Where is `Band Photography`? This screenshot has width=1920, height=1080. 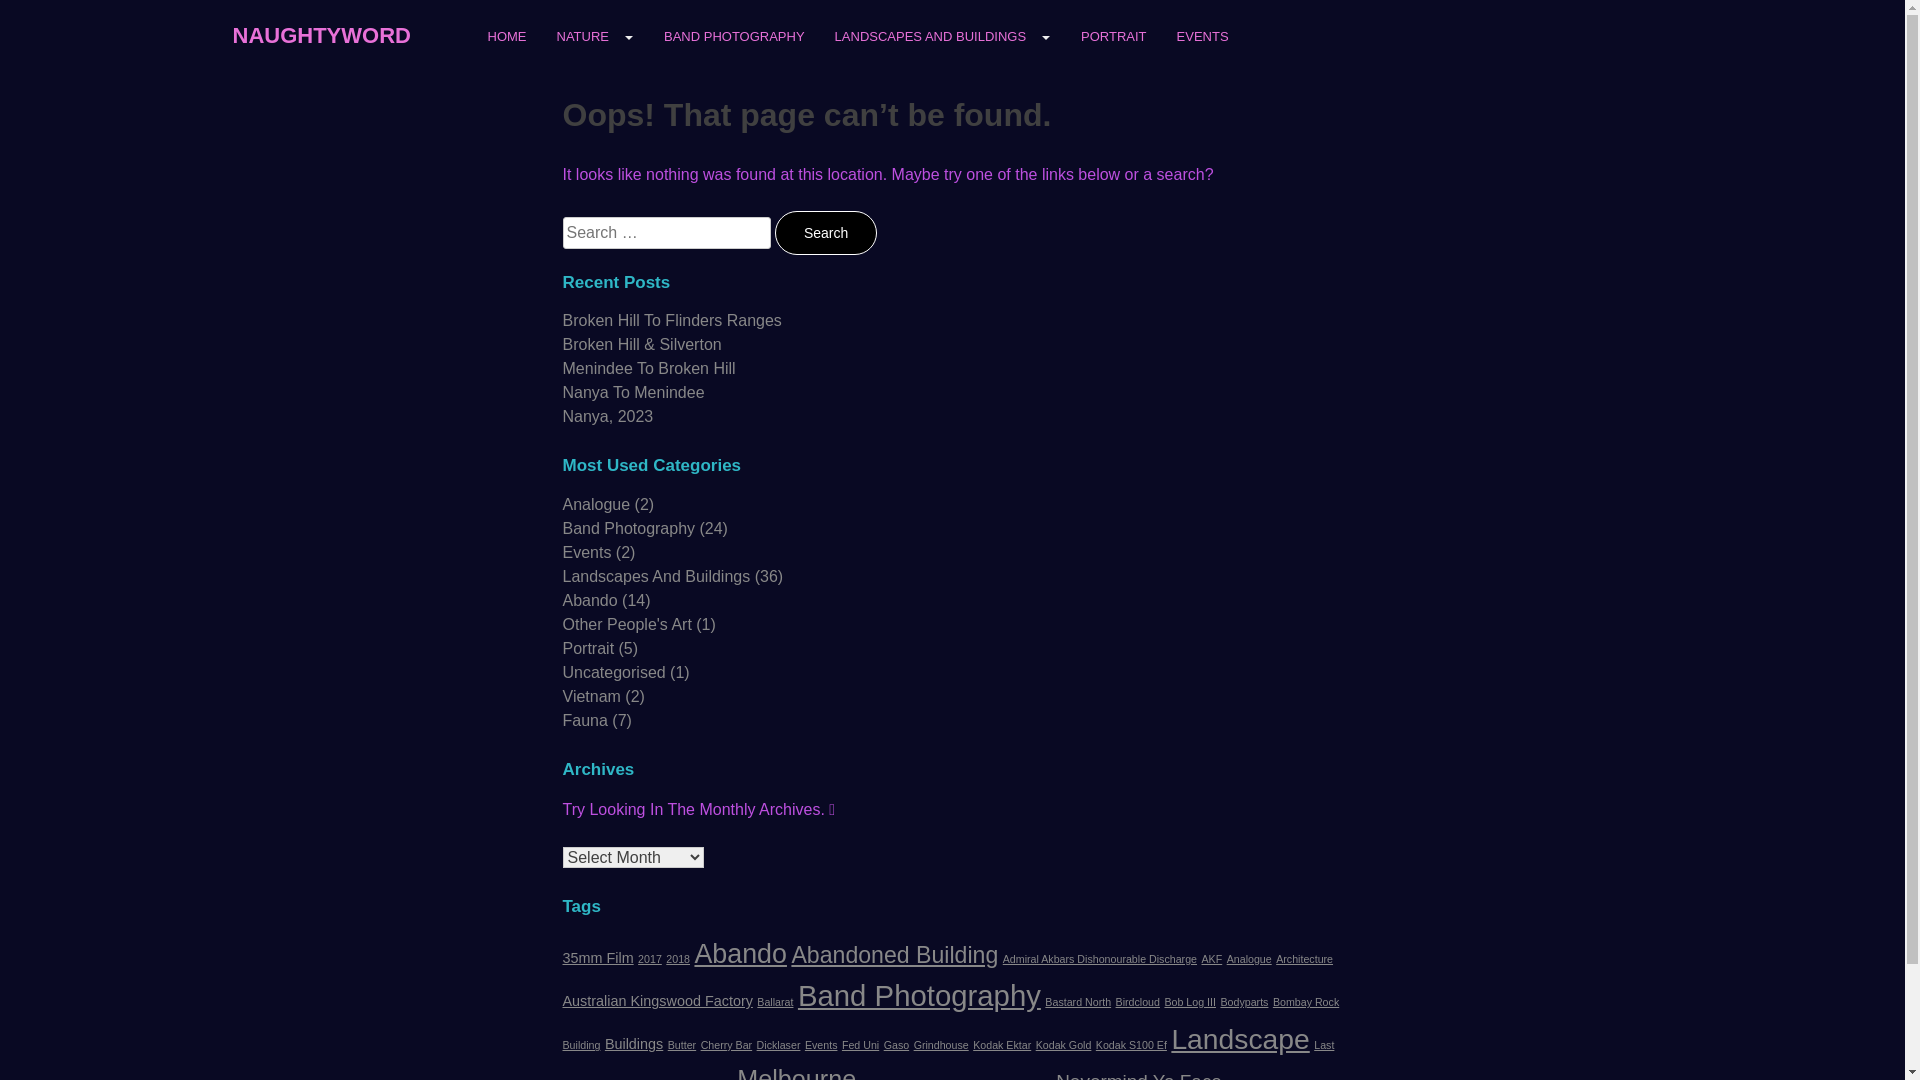
Band Photography is located at coordinates (920, 996).